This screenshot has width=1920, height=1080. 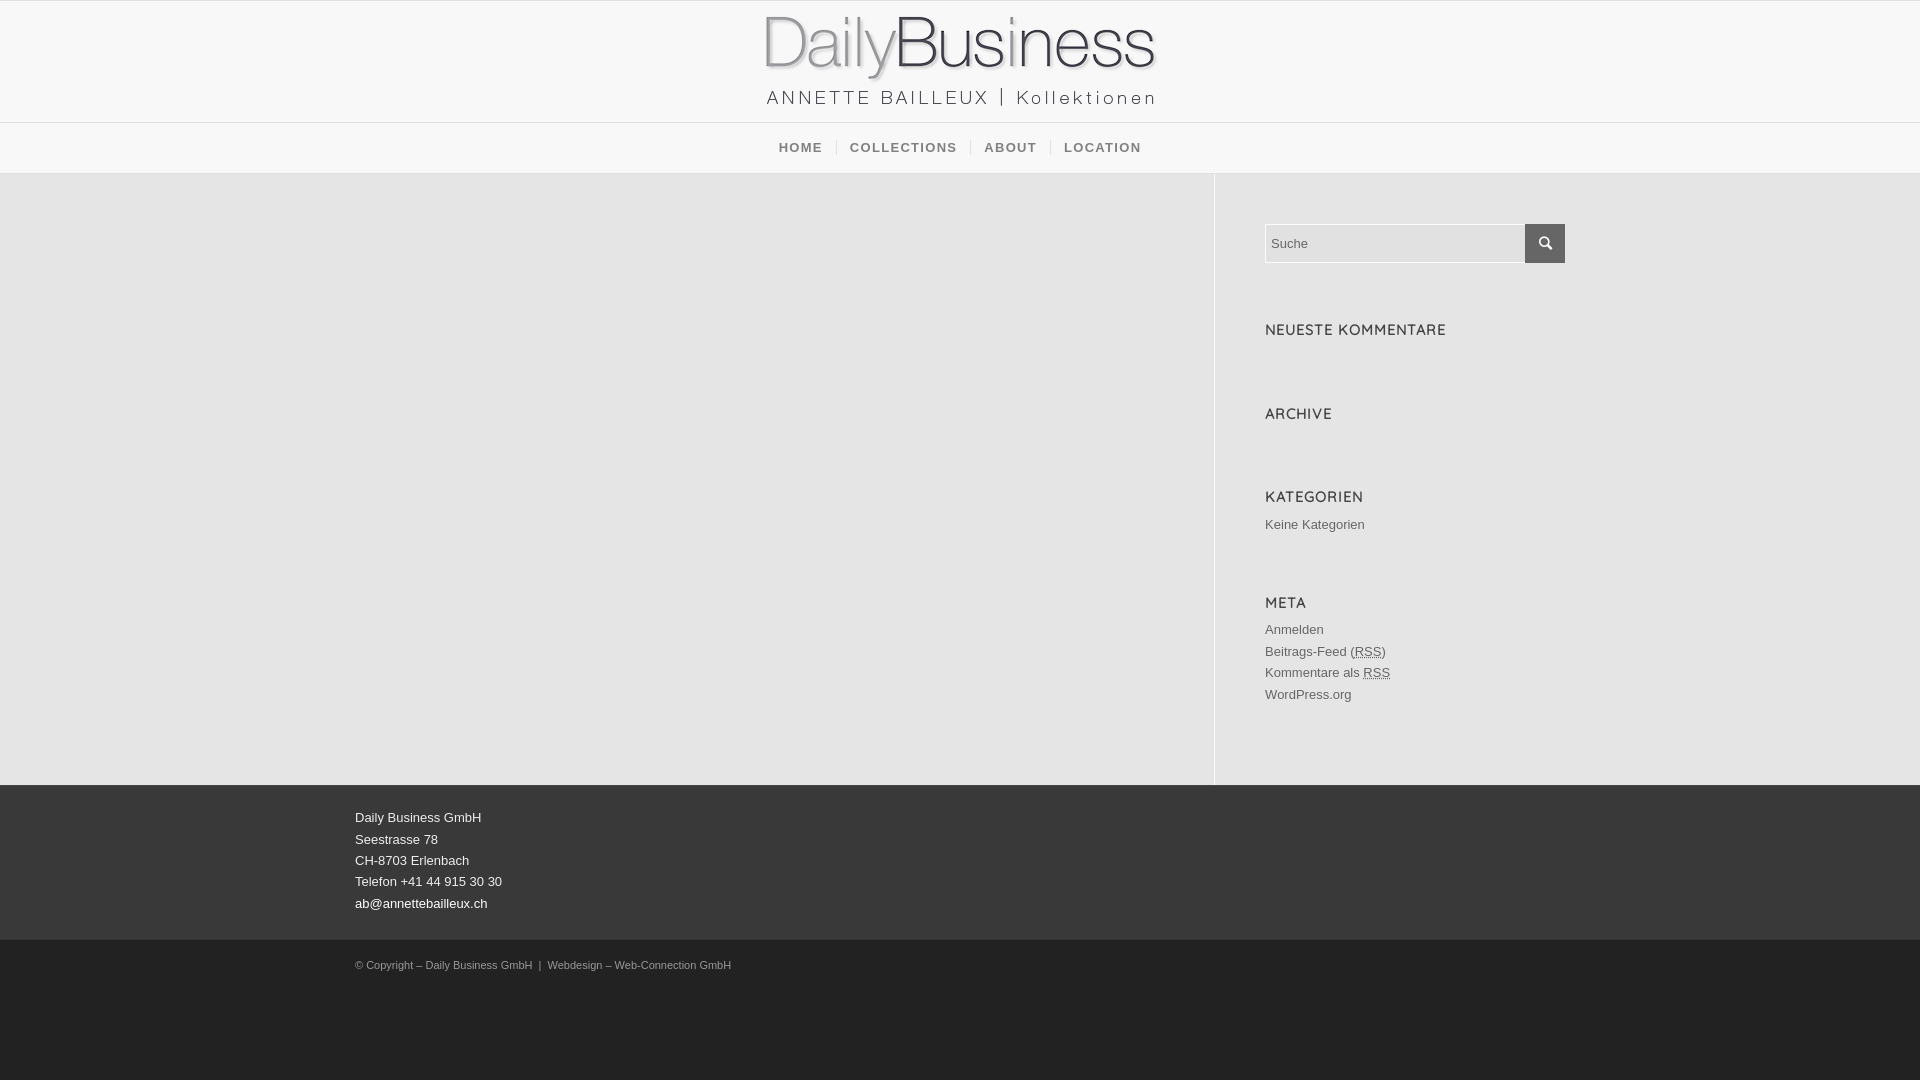 I want to click on ab@annettebailleux.ch, so click(x=421, y=904).